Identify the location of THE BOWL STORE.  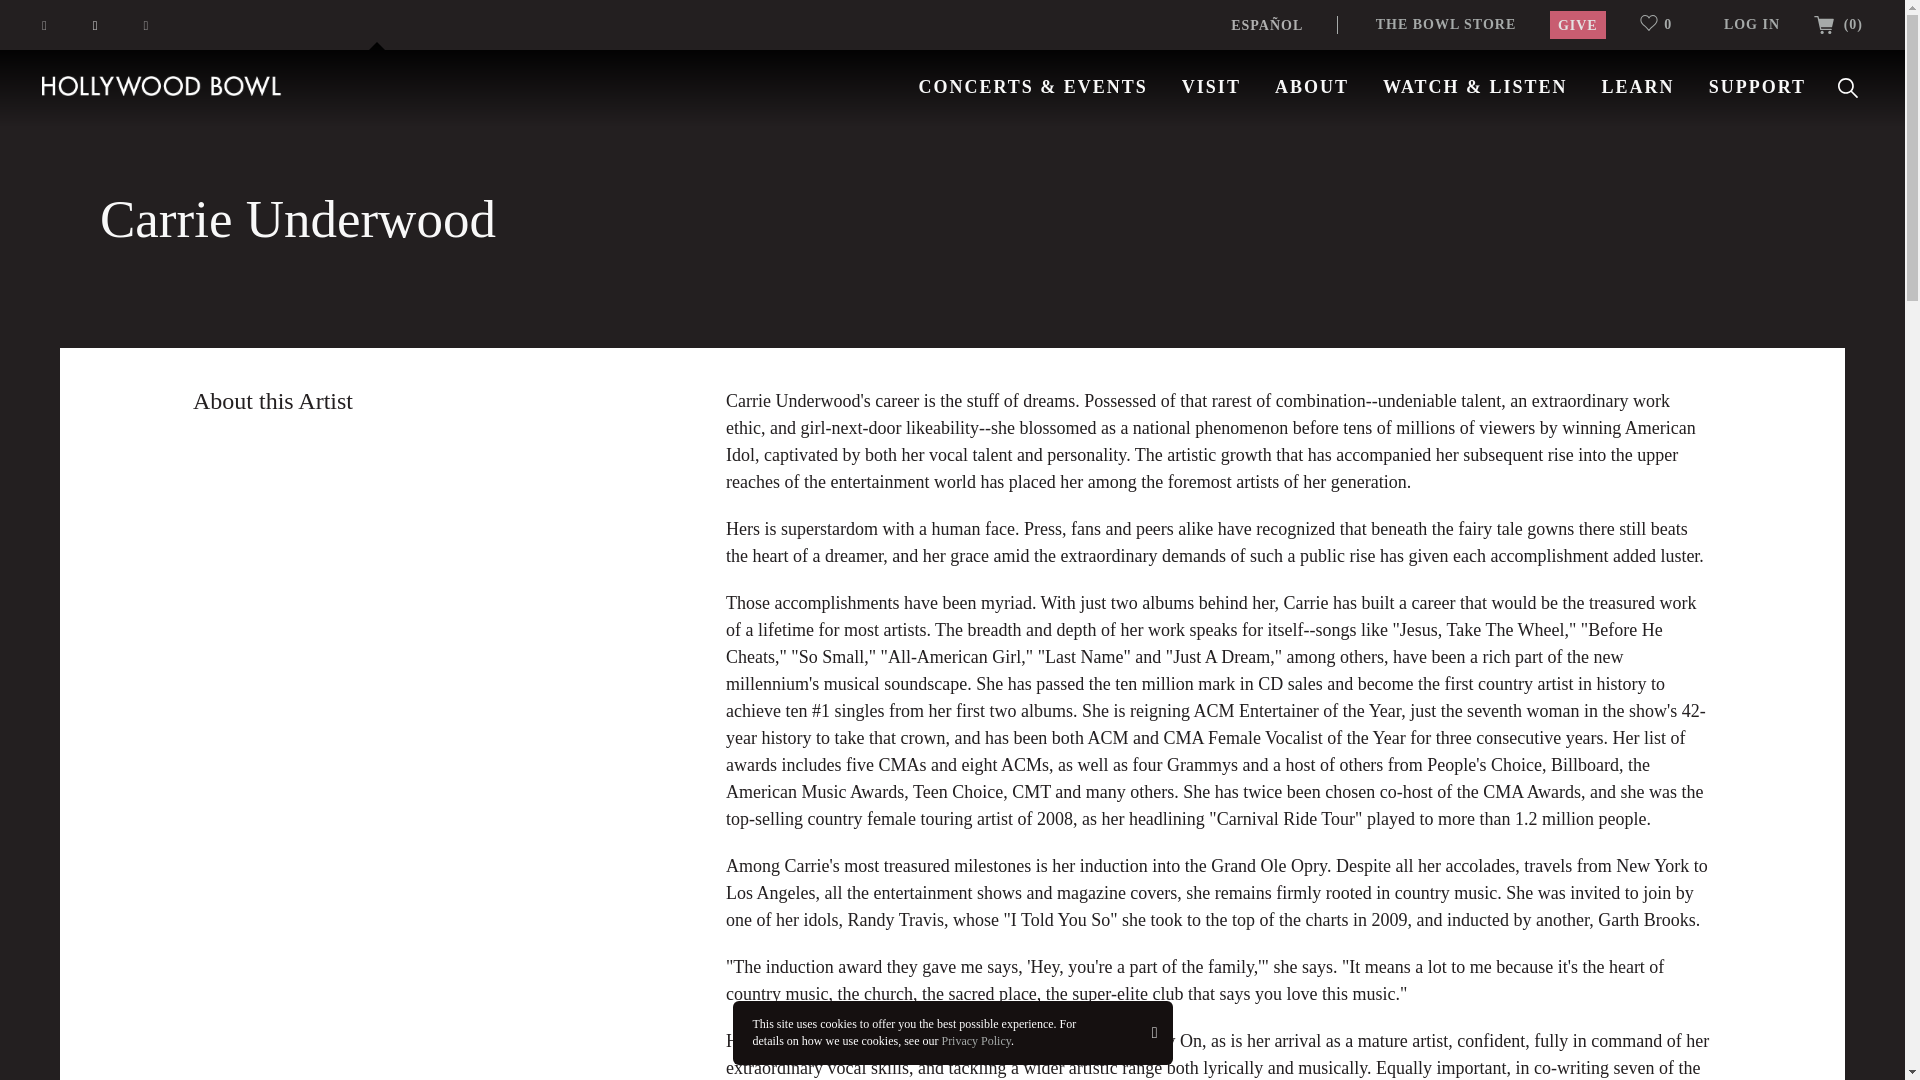
(1446, 24).